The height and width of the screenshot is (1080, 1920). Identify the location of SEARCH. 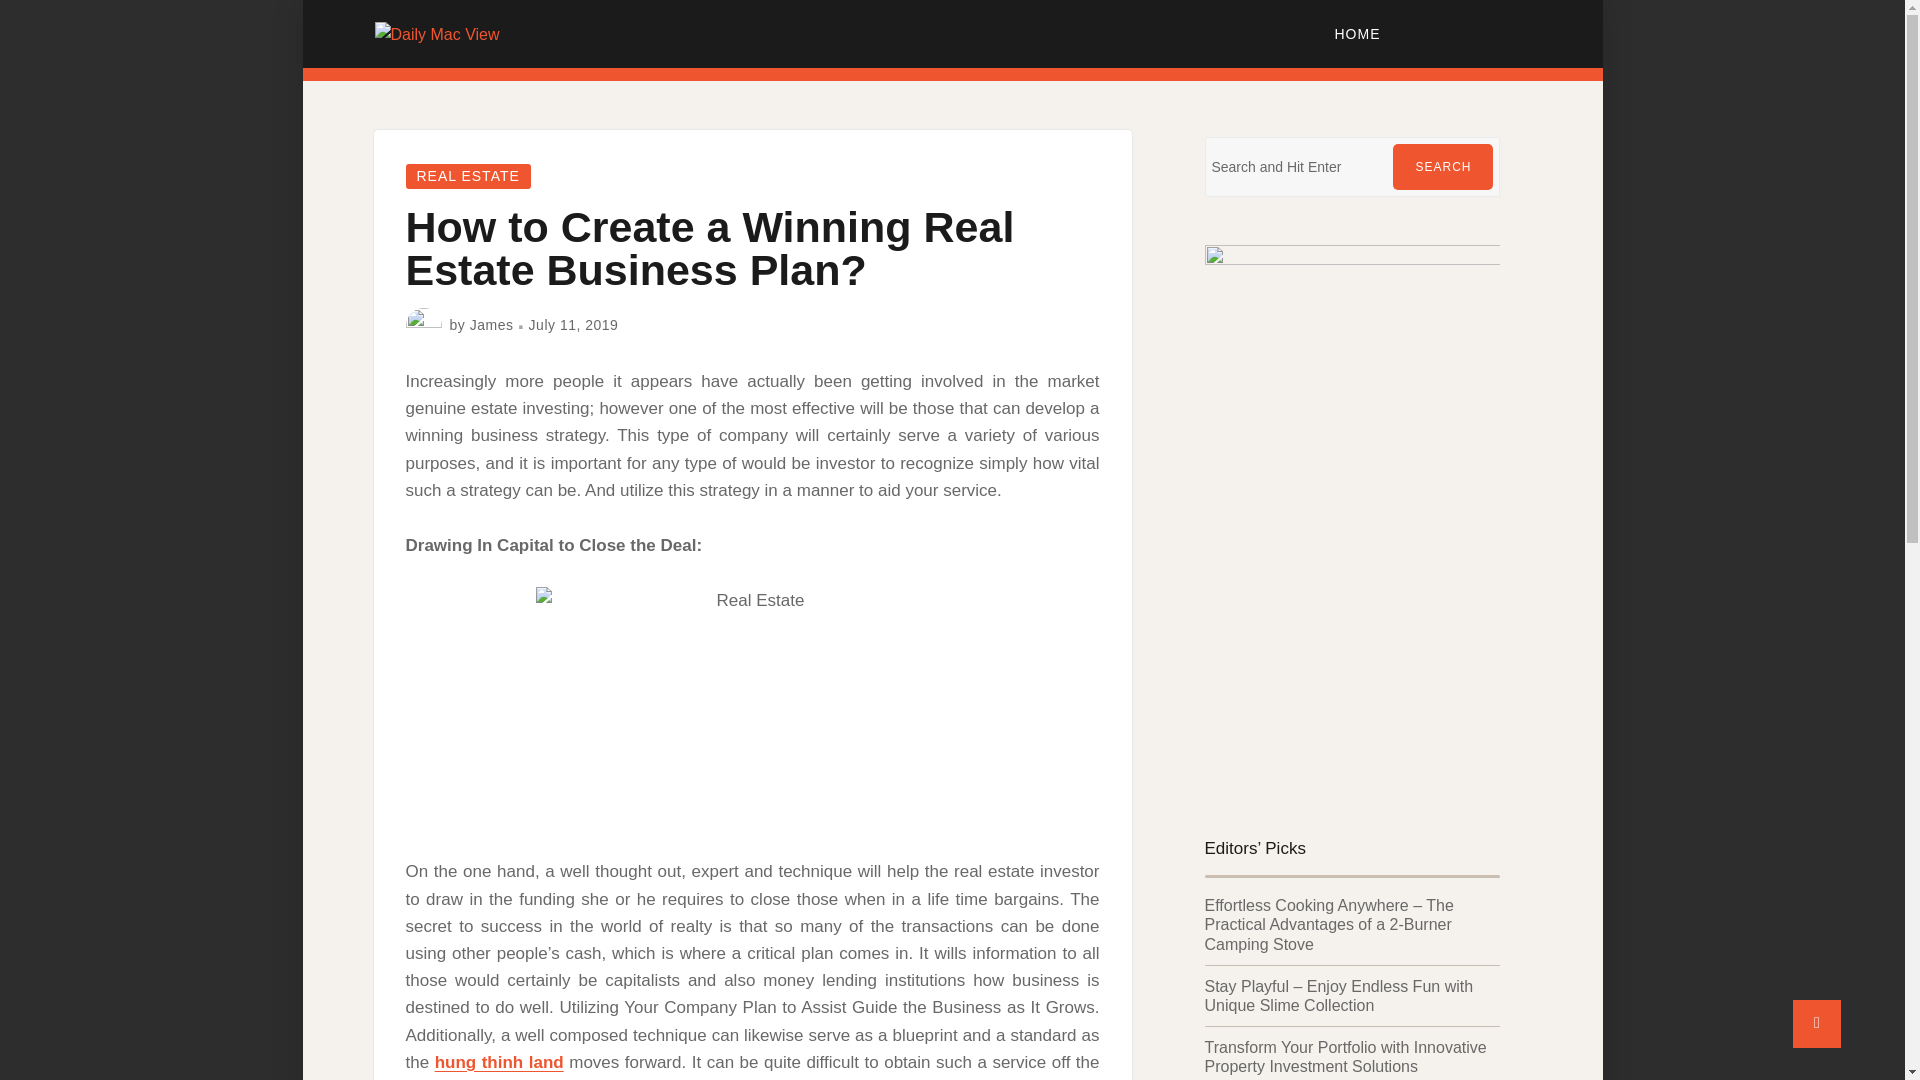
(1443, 166).